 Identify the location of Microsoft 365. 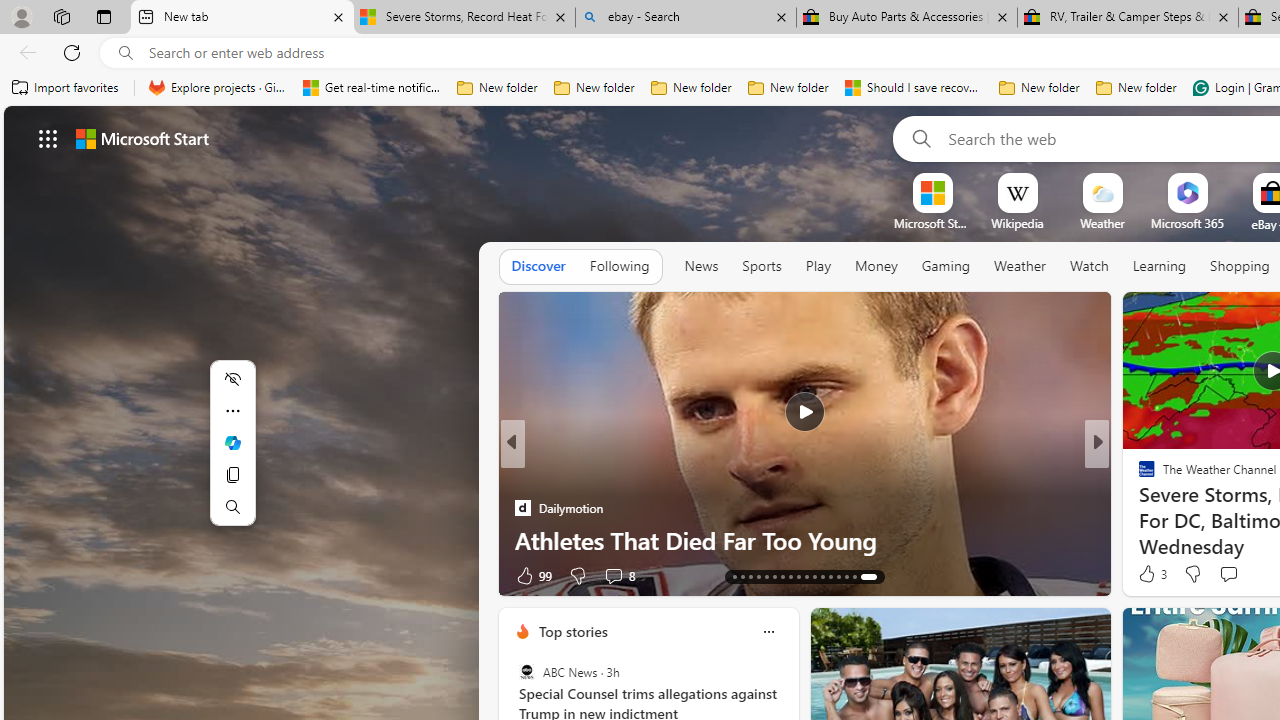
(1186, 223).